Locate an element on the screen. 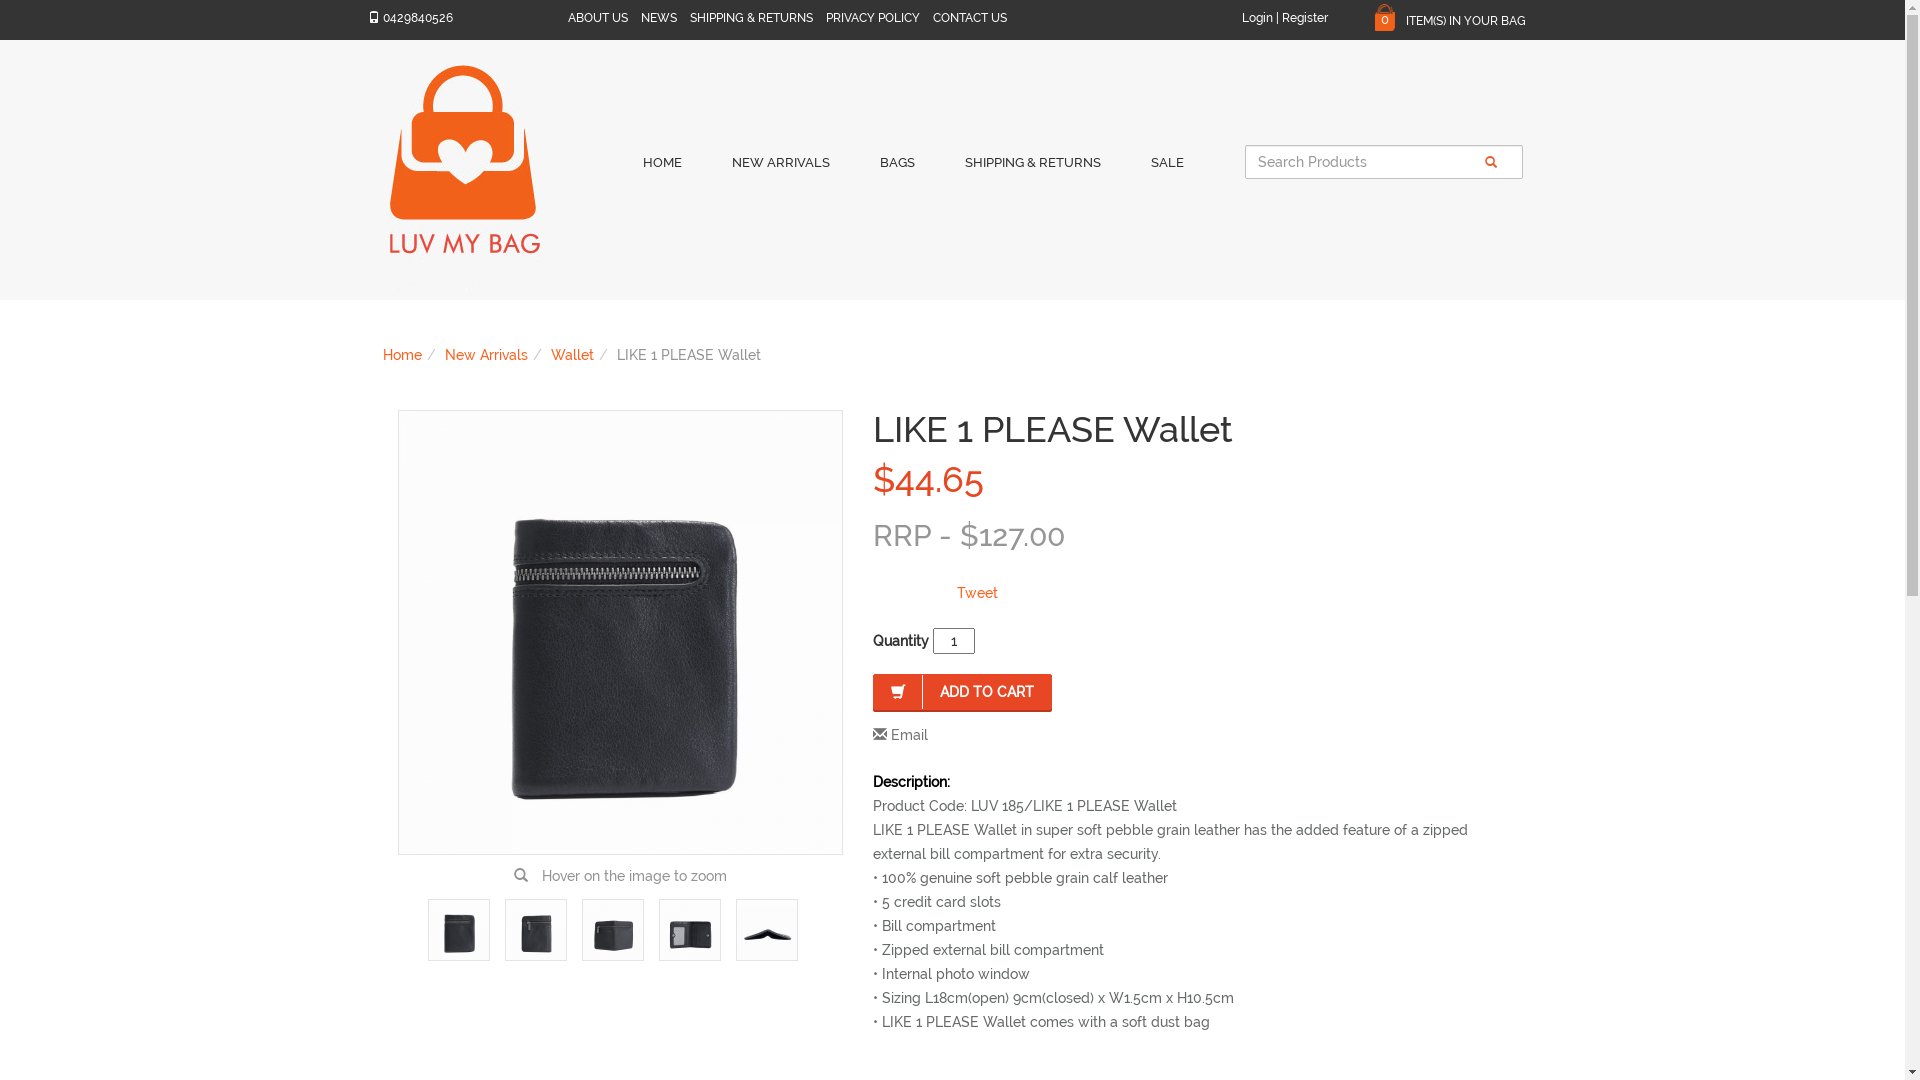  Wallet is located at coordinates (572, 355).